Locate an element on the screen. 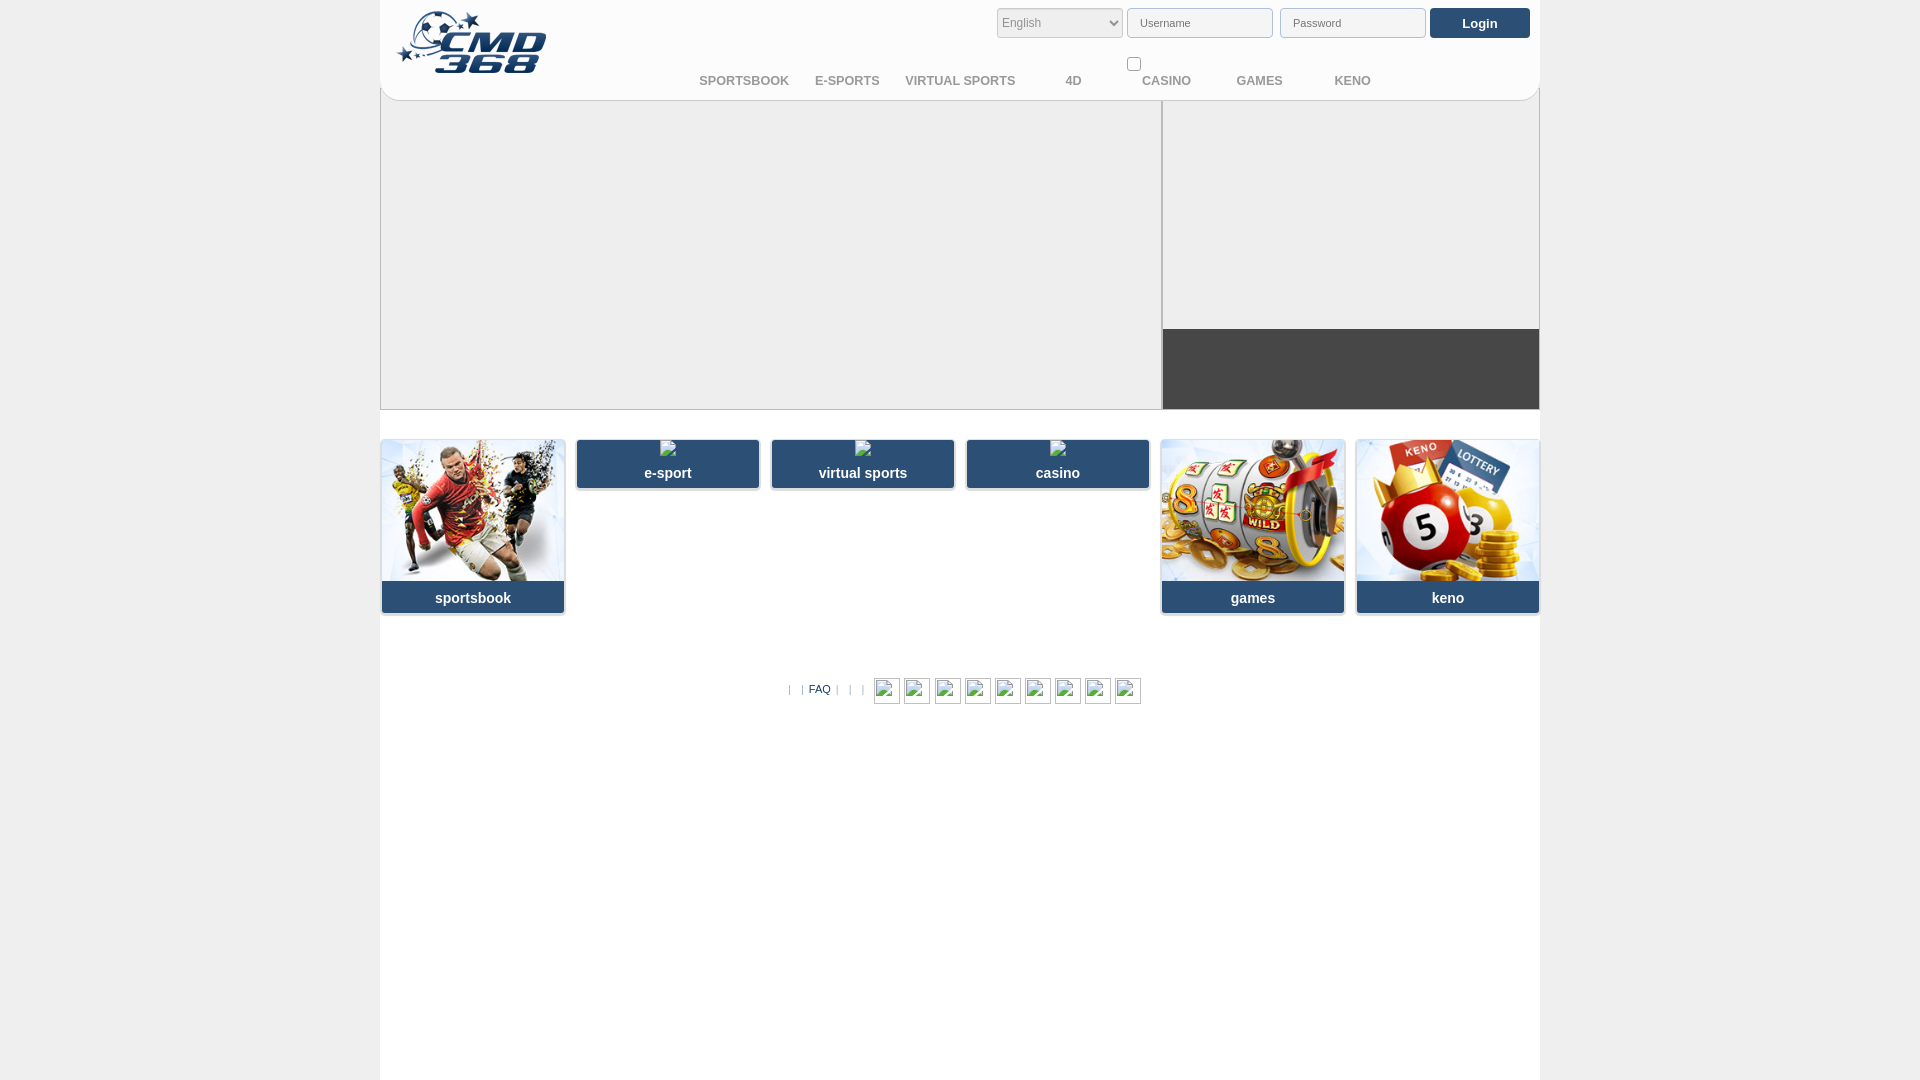 The image size is (1920, 1080). CASINO is located at coordinates (1167, 81).